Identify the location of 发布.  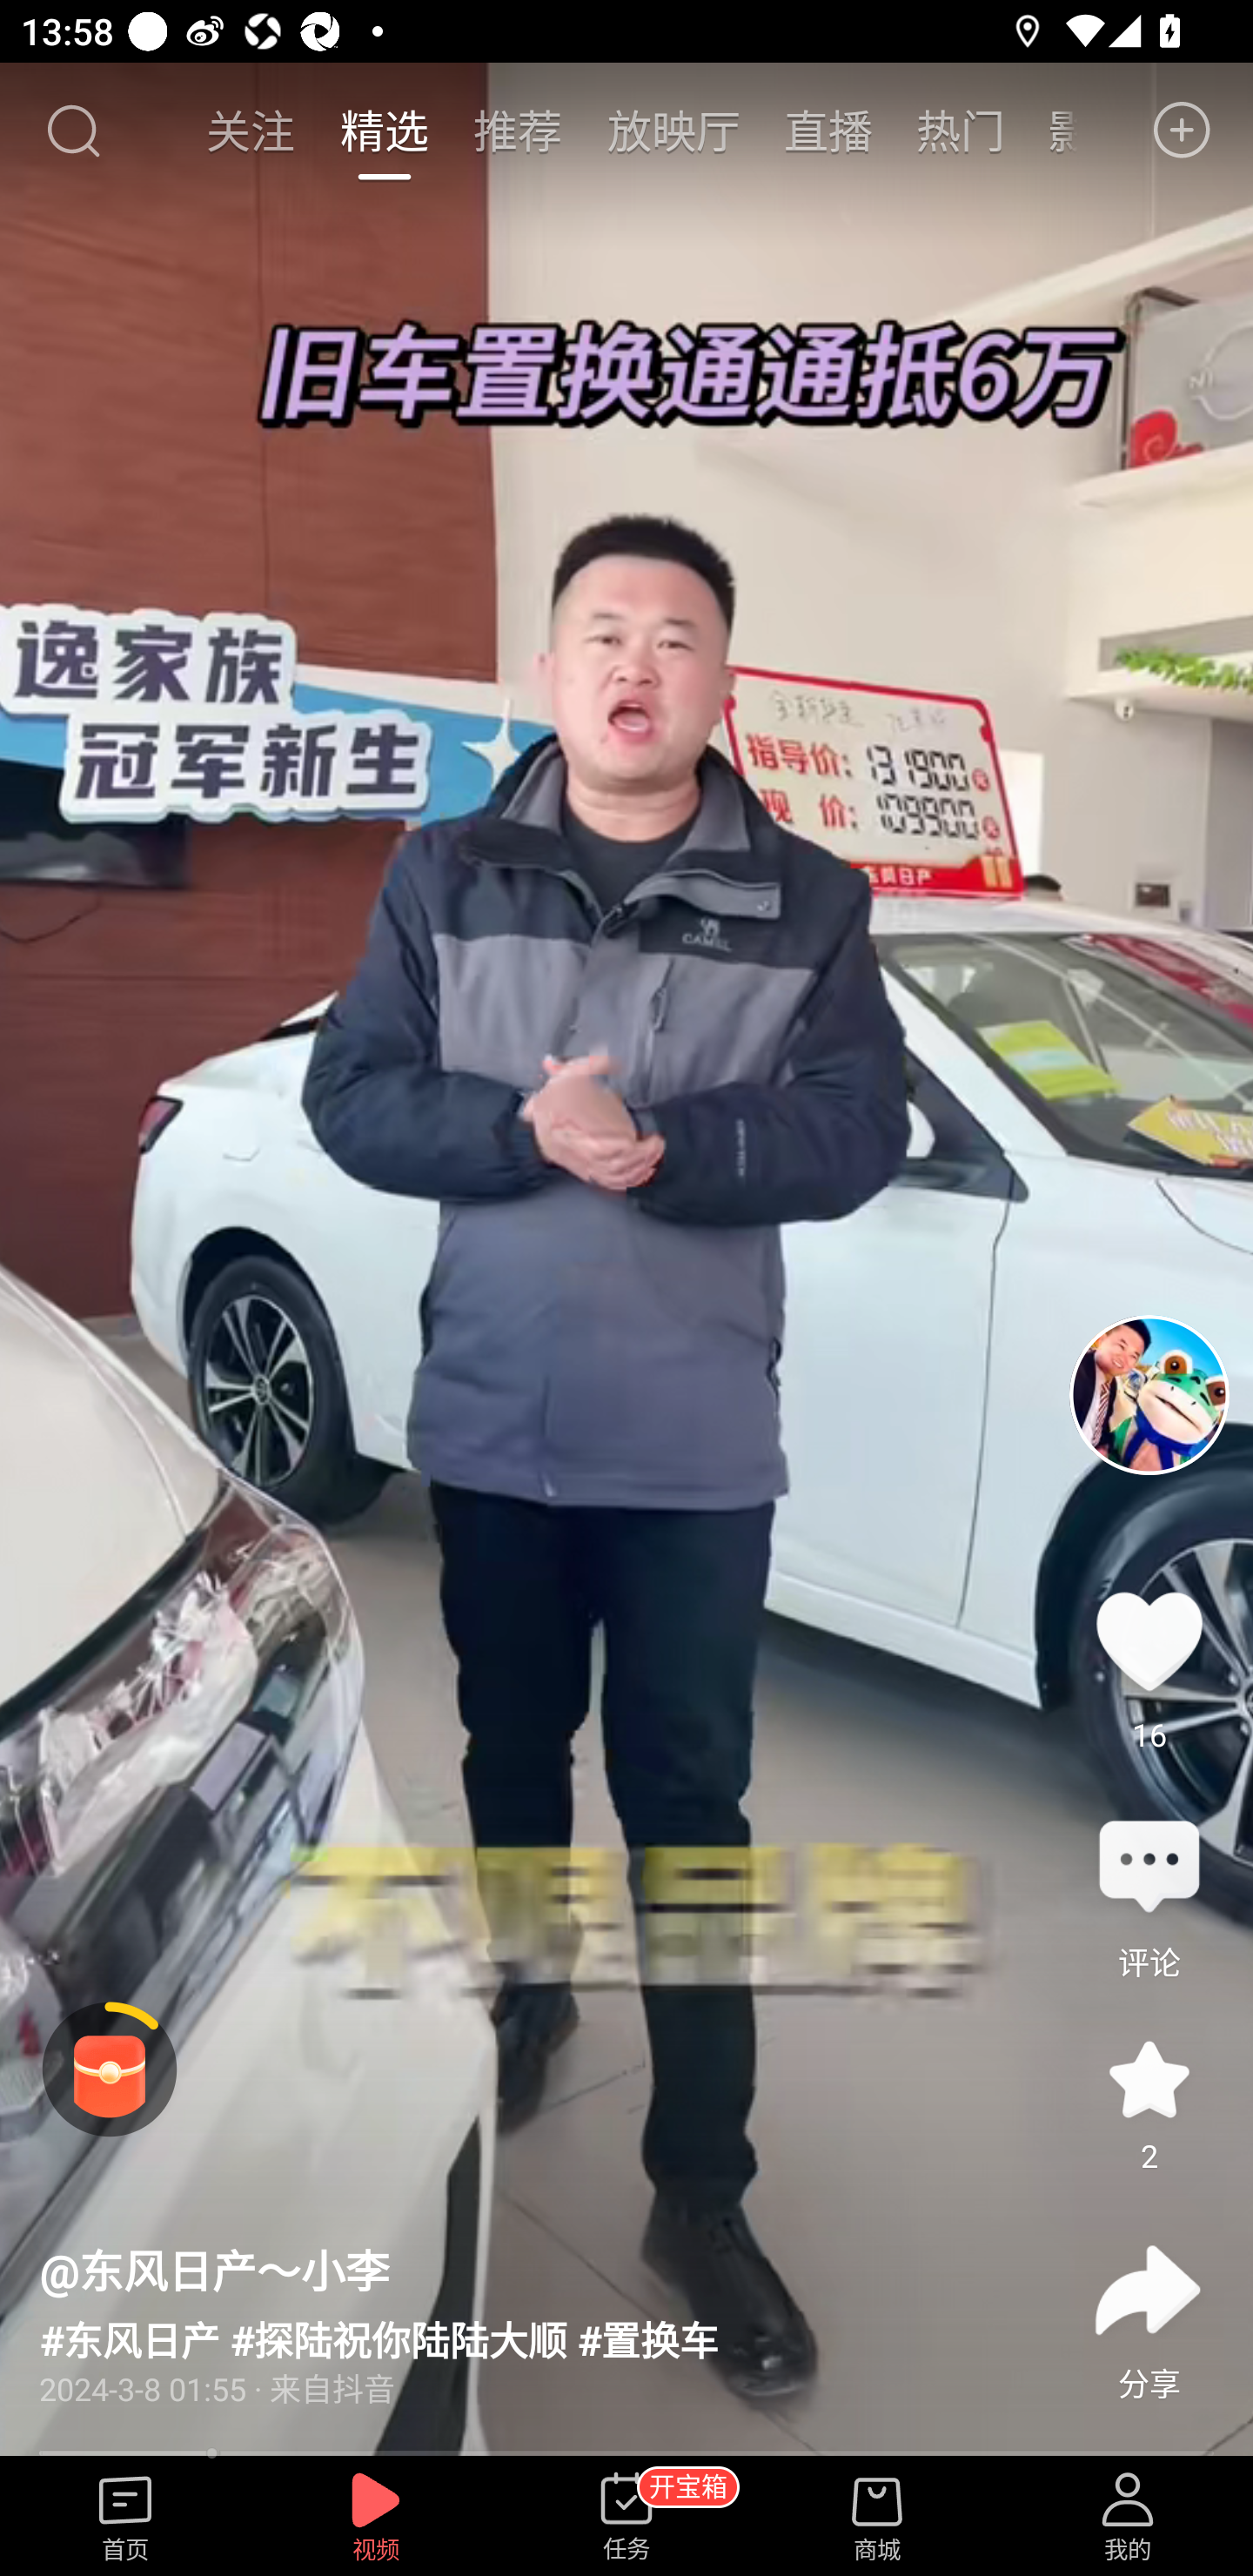
(1183, 131).